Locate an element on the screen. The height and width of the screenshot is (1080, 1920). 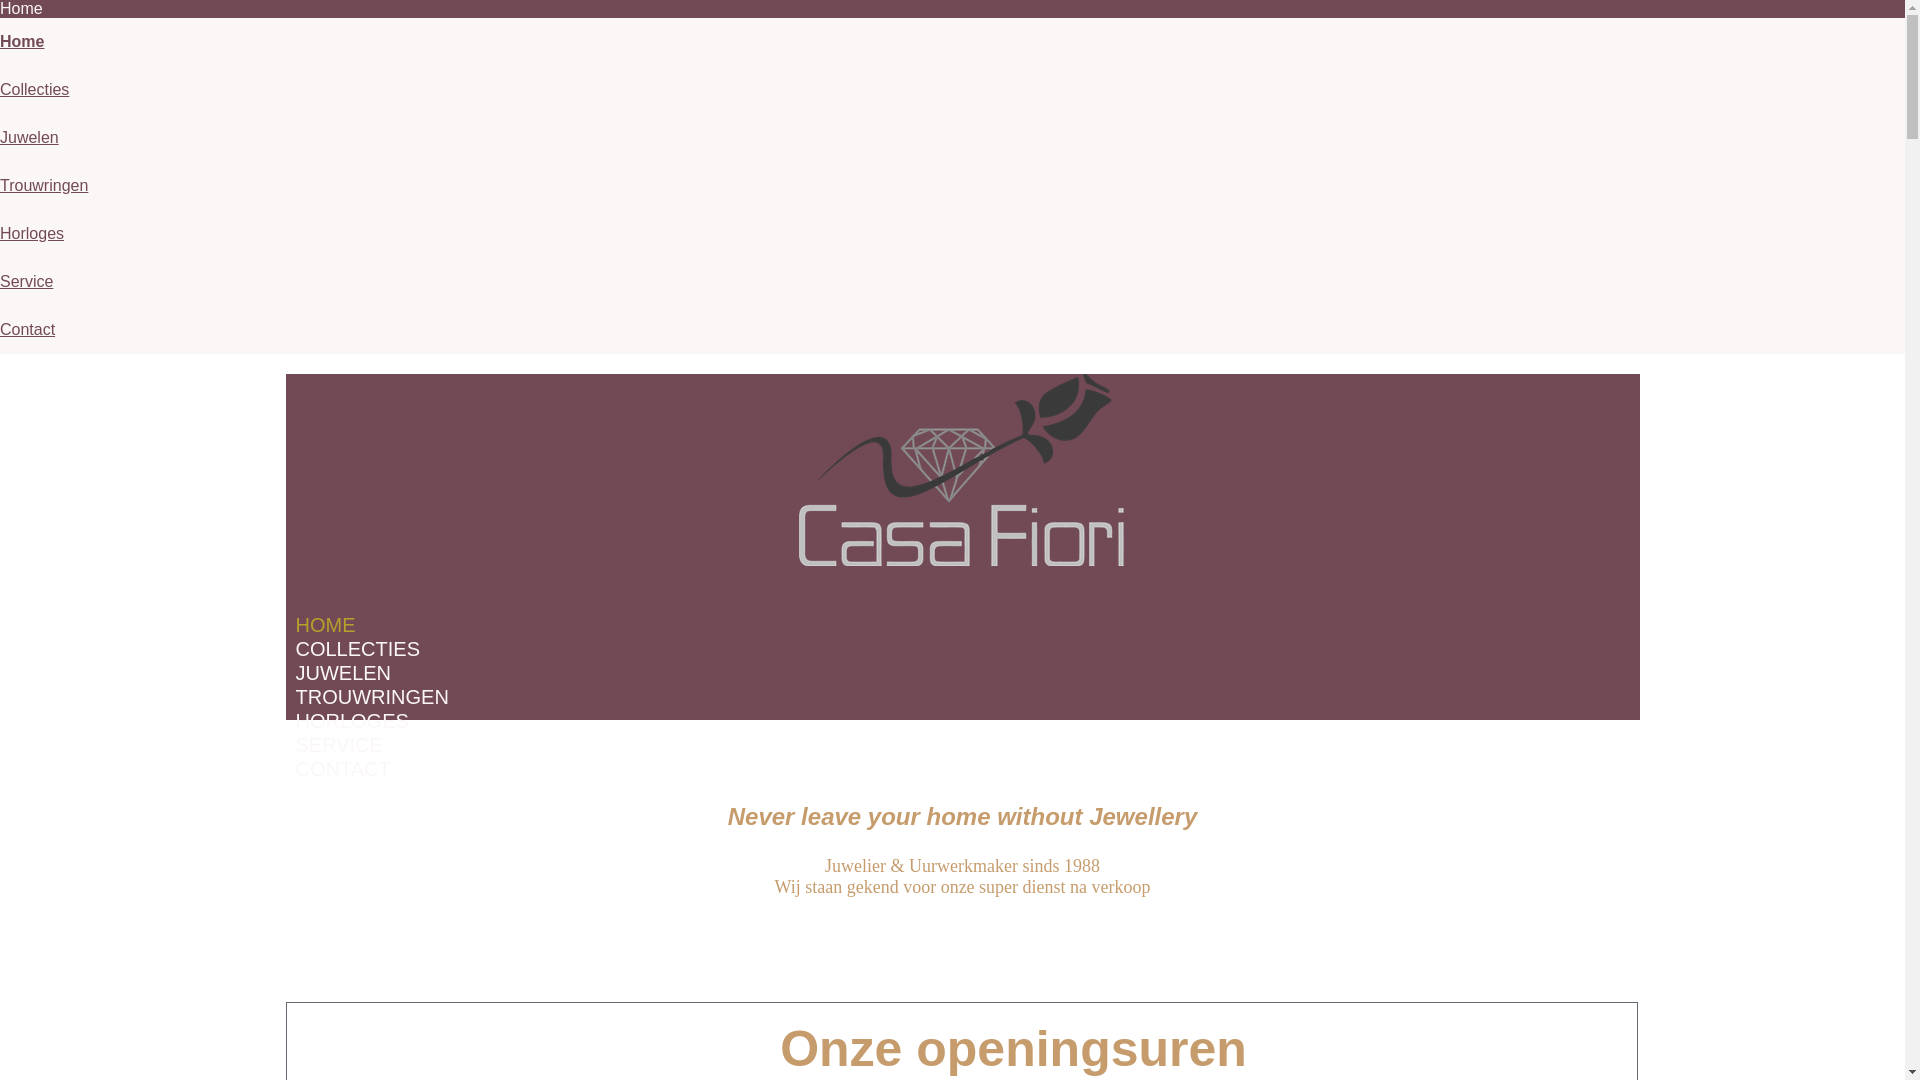
HOME is located at coordinates (326, 624).